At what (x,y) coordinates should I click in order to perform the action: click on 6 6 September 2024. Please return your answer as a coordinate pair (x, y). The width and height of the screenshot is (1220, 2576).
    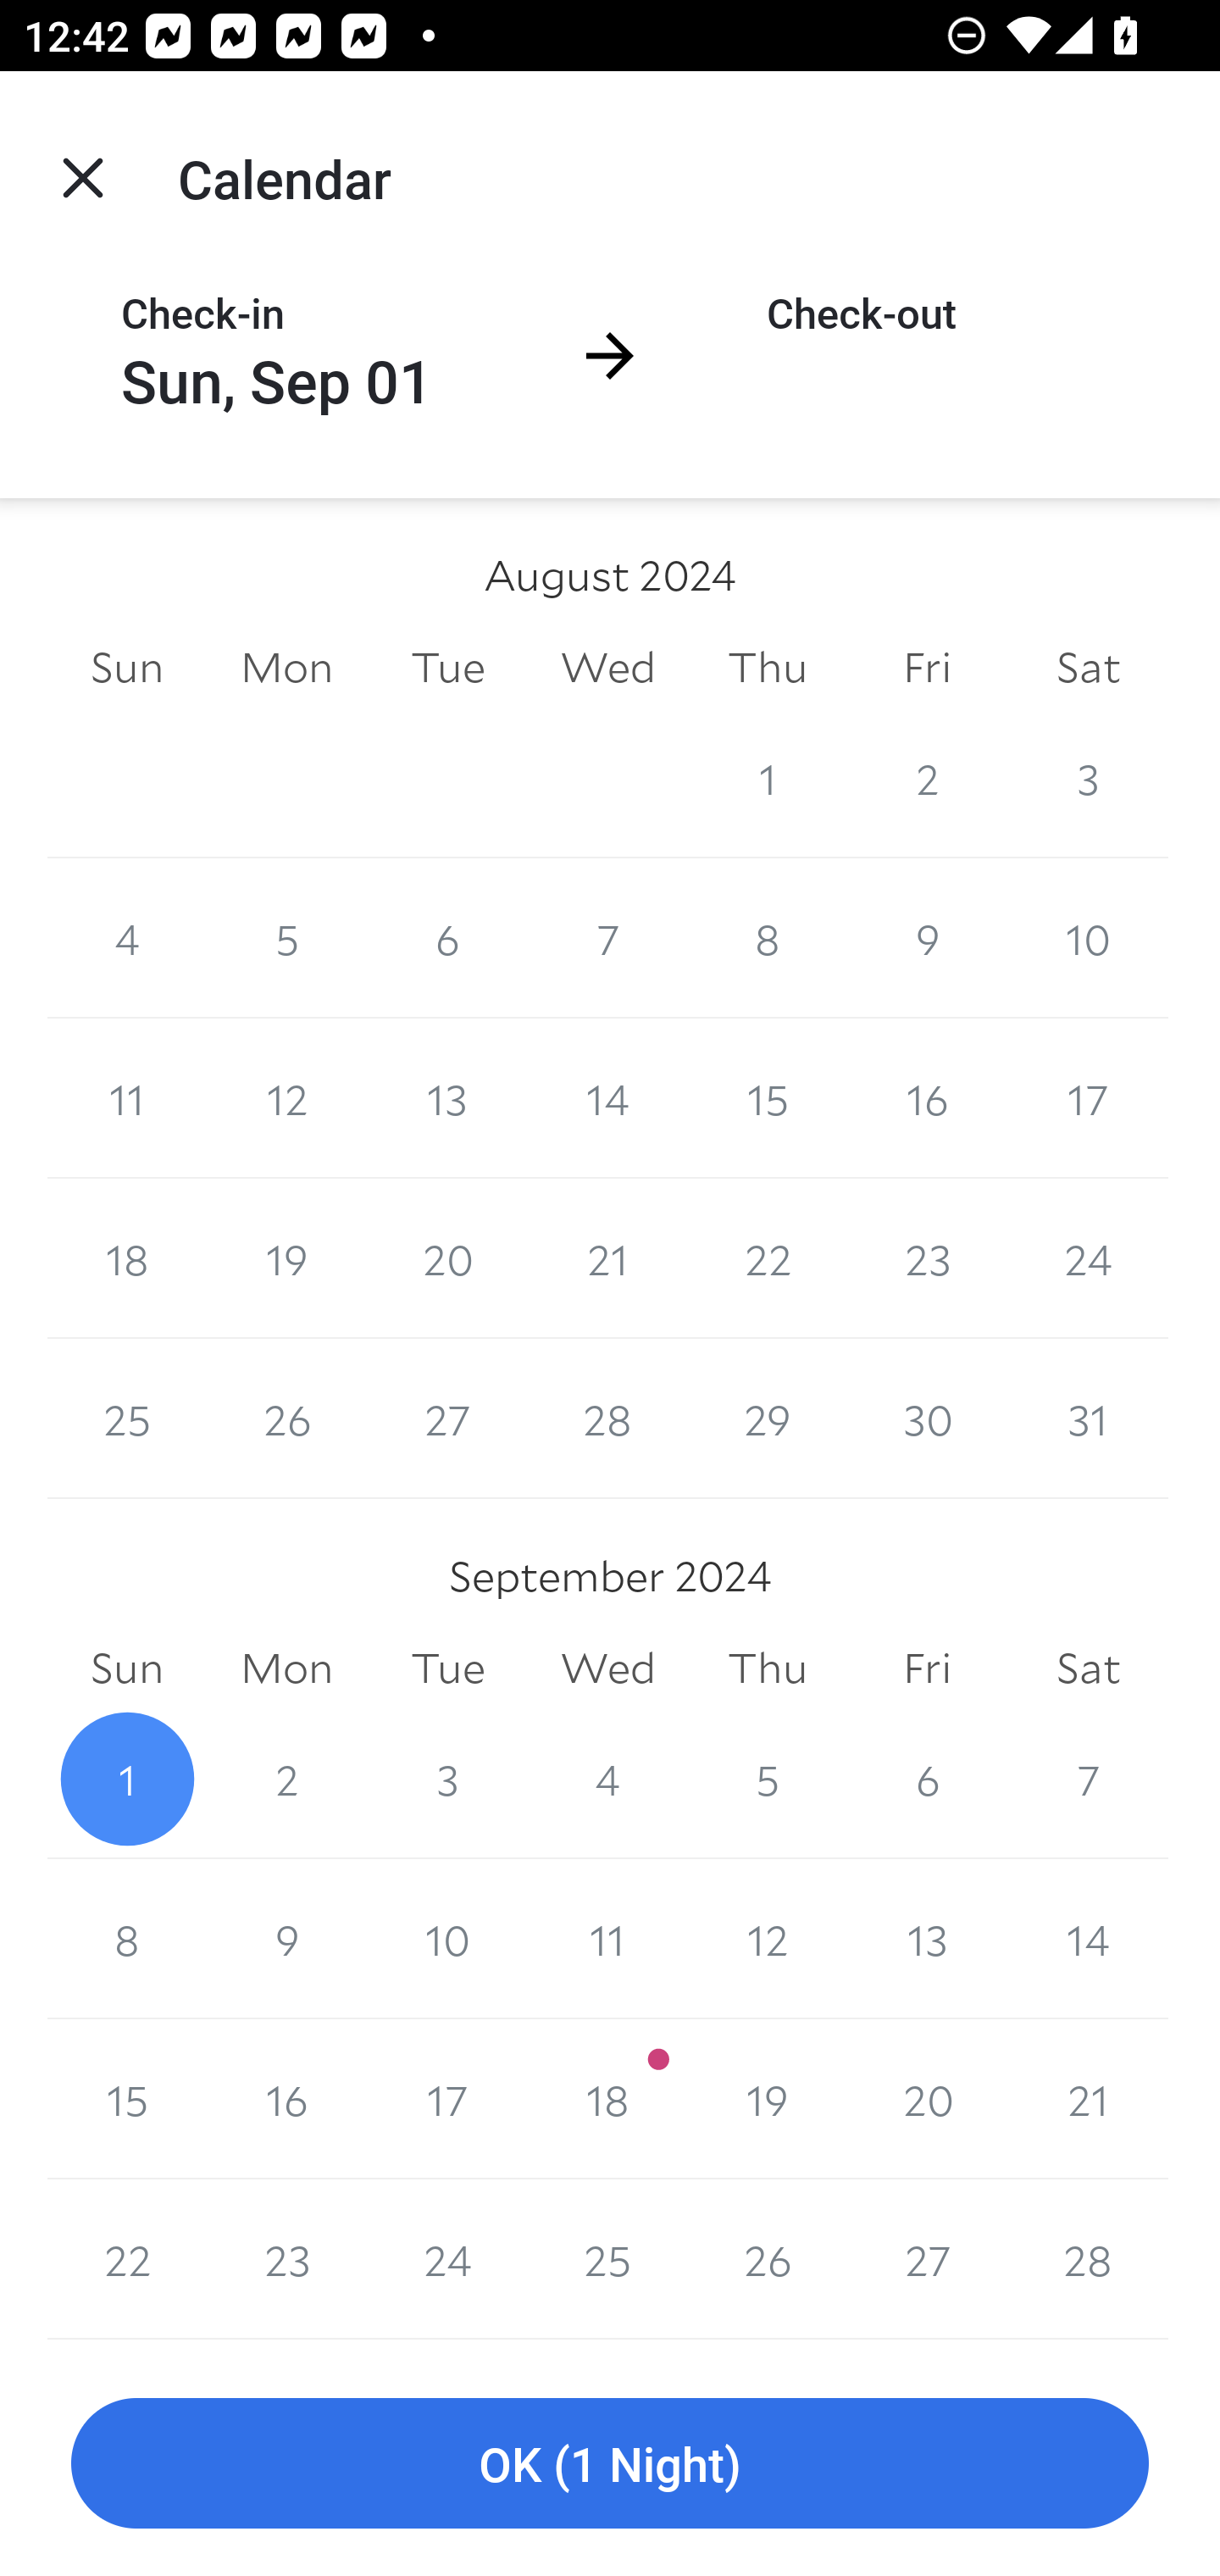
    Looking at the image, I should click on (927, 1779).